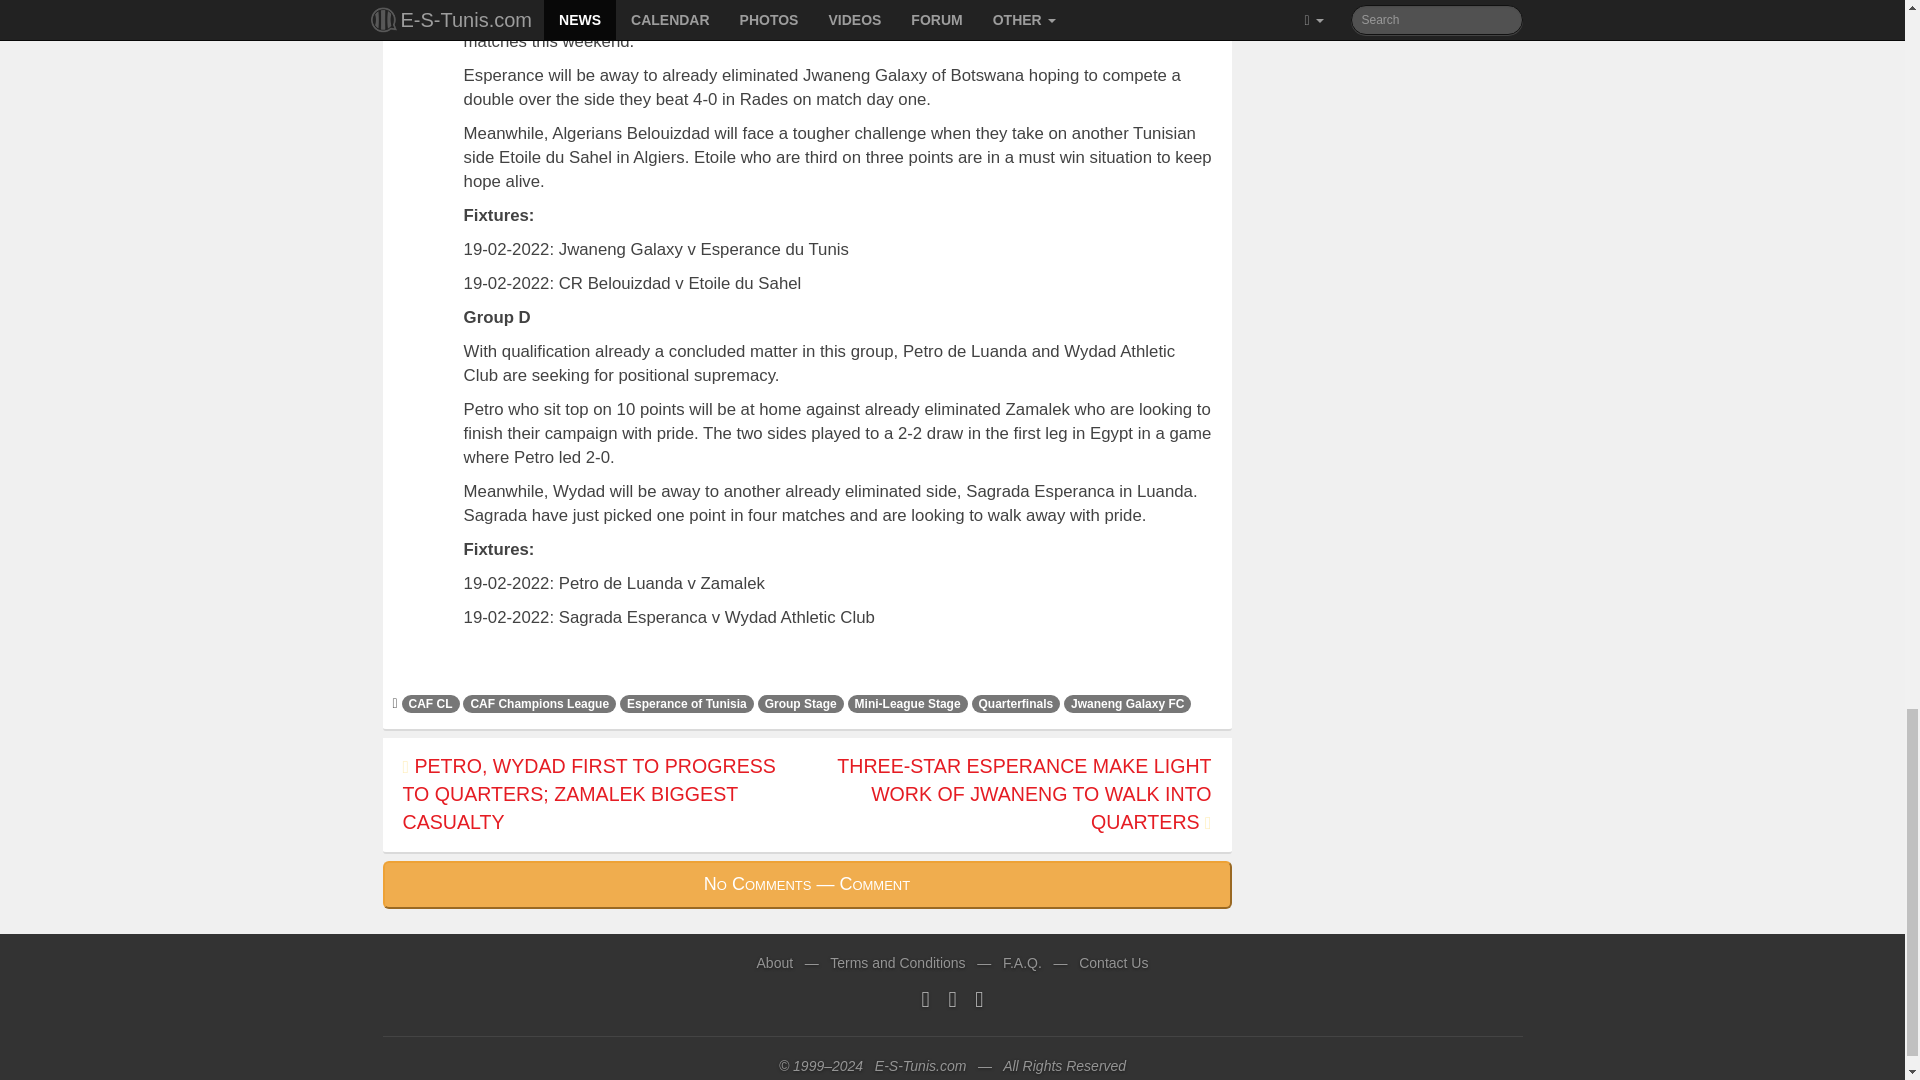 The image size is (1920, 1080). Describe the element at coordinates (430, 702) in the screenshot. I see `CAF CL` at that location.